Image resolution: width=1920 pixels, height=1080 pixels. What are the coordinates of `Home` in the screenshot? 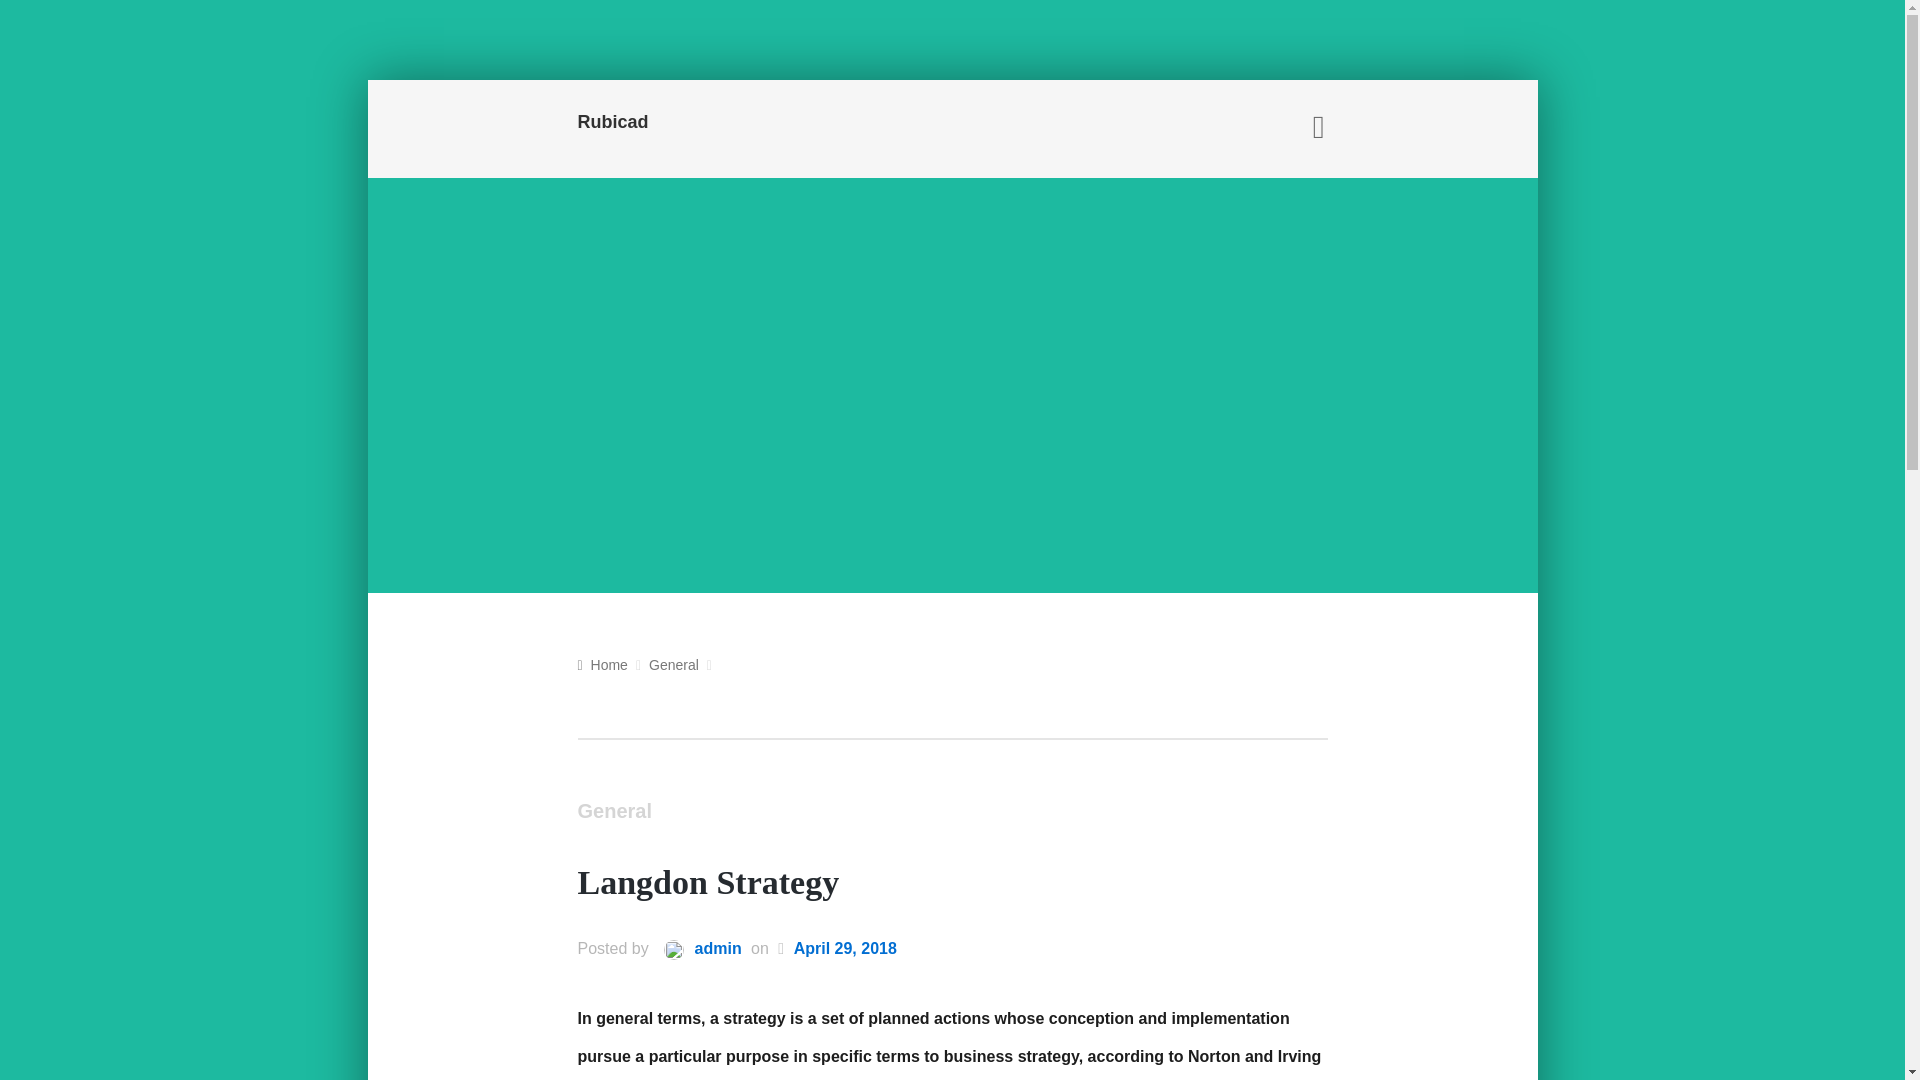 It's located at (602, 664).